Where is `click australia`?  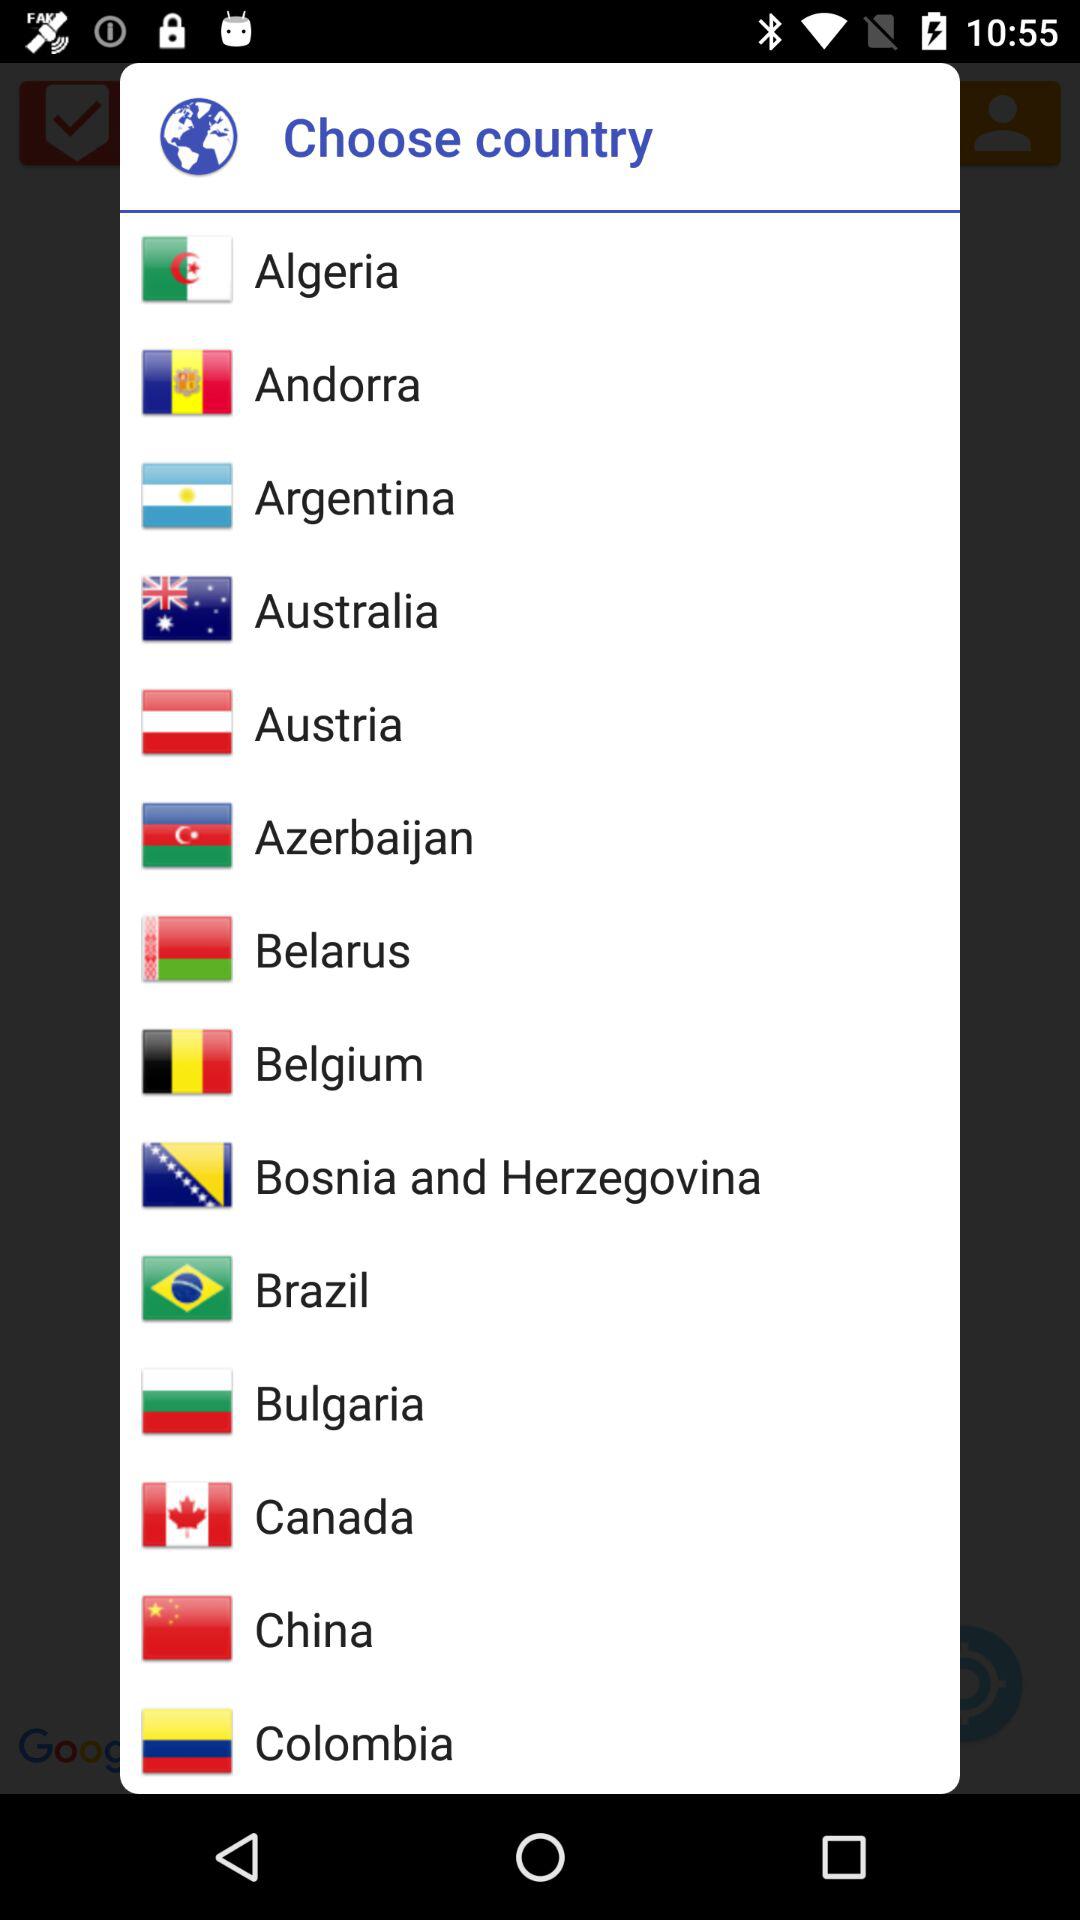 click australia is located at coordinates (346, 609).